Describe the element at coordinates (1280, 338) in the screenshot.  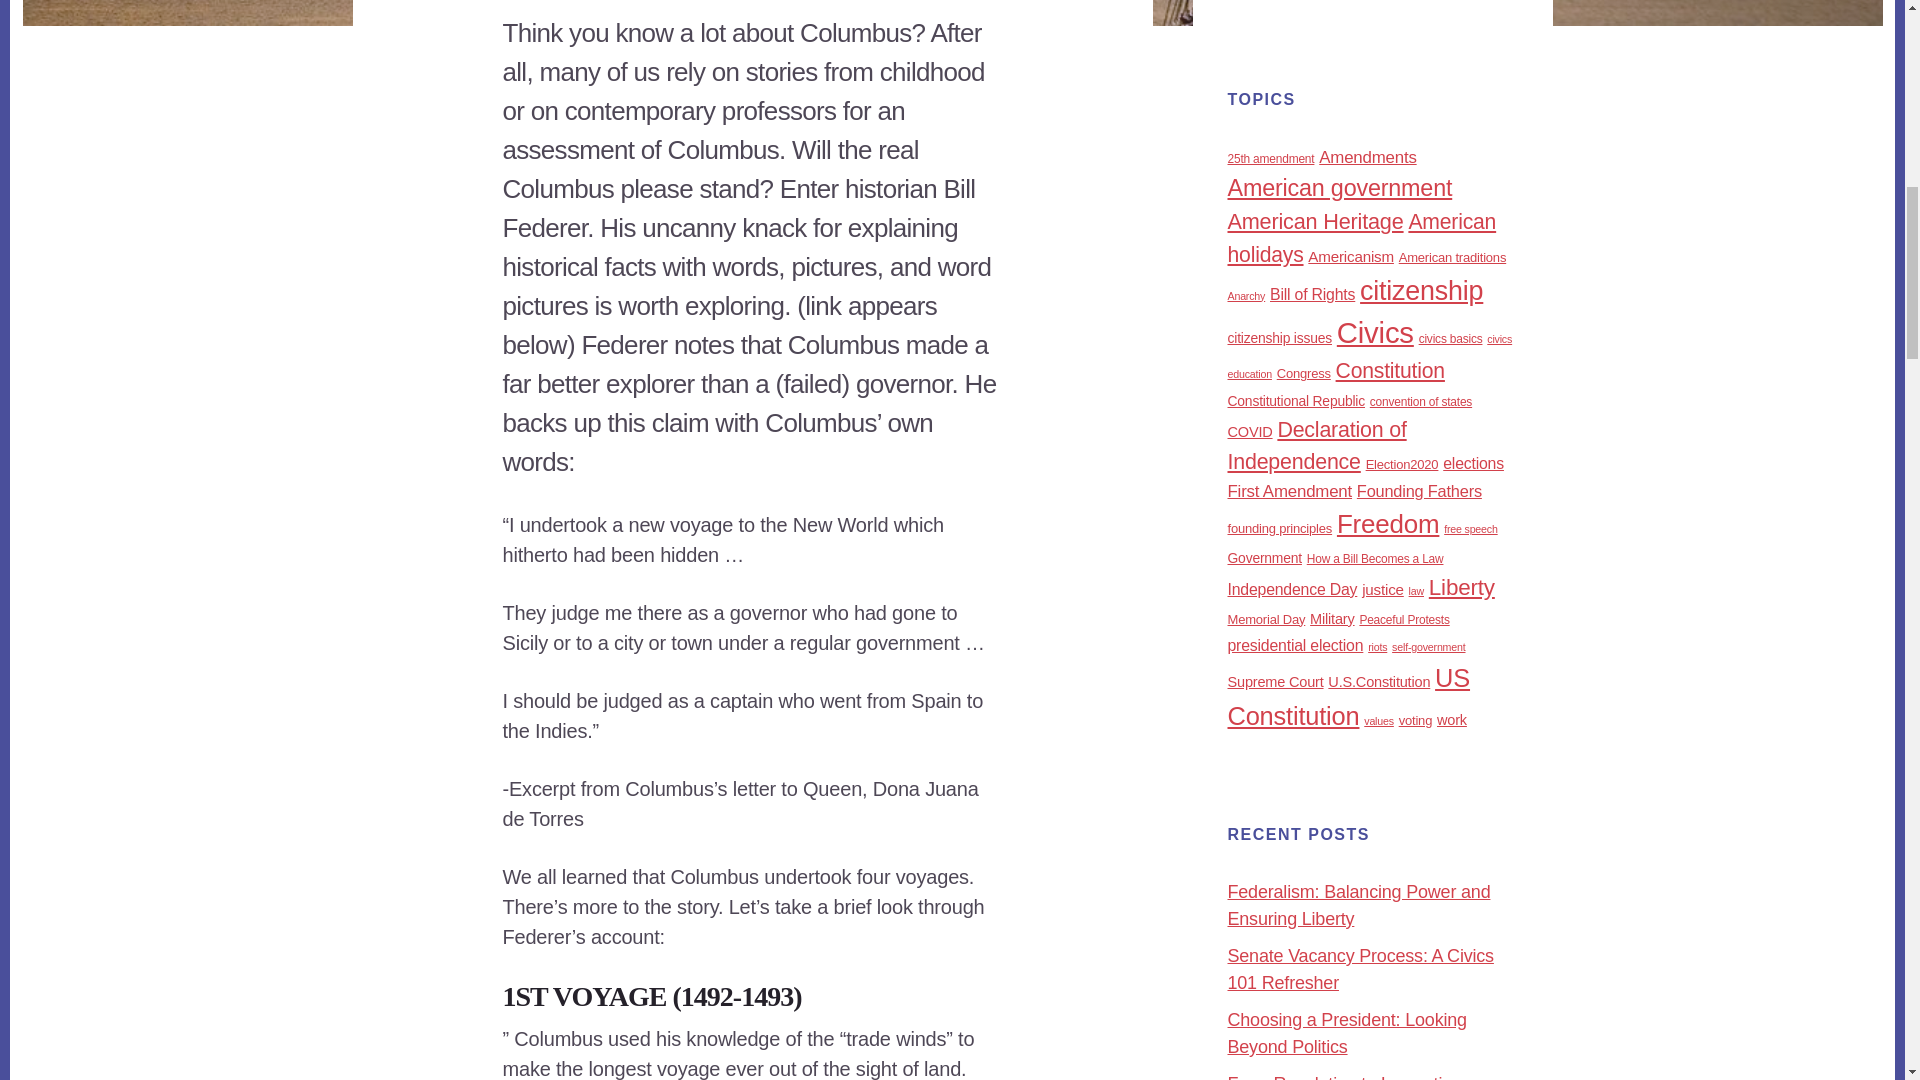
I see `citizenship issues` at that location.